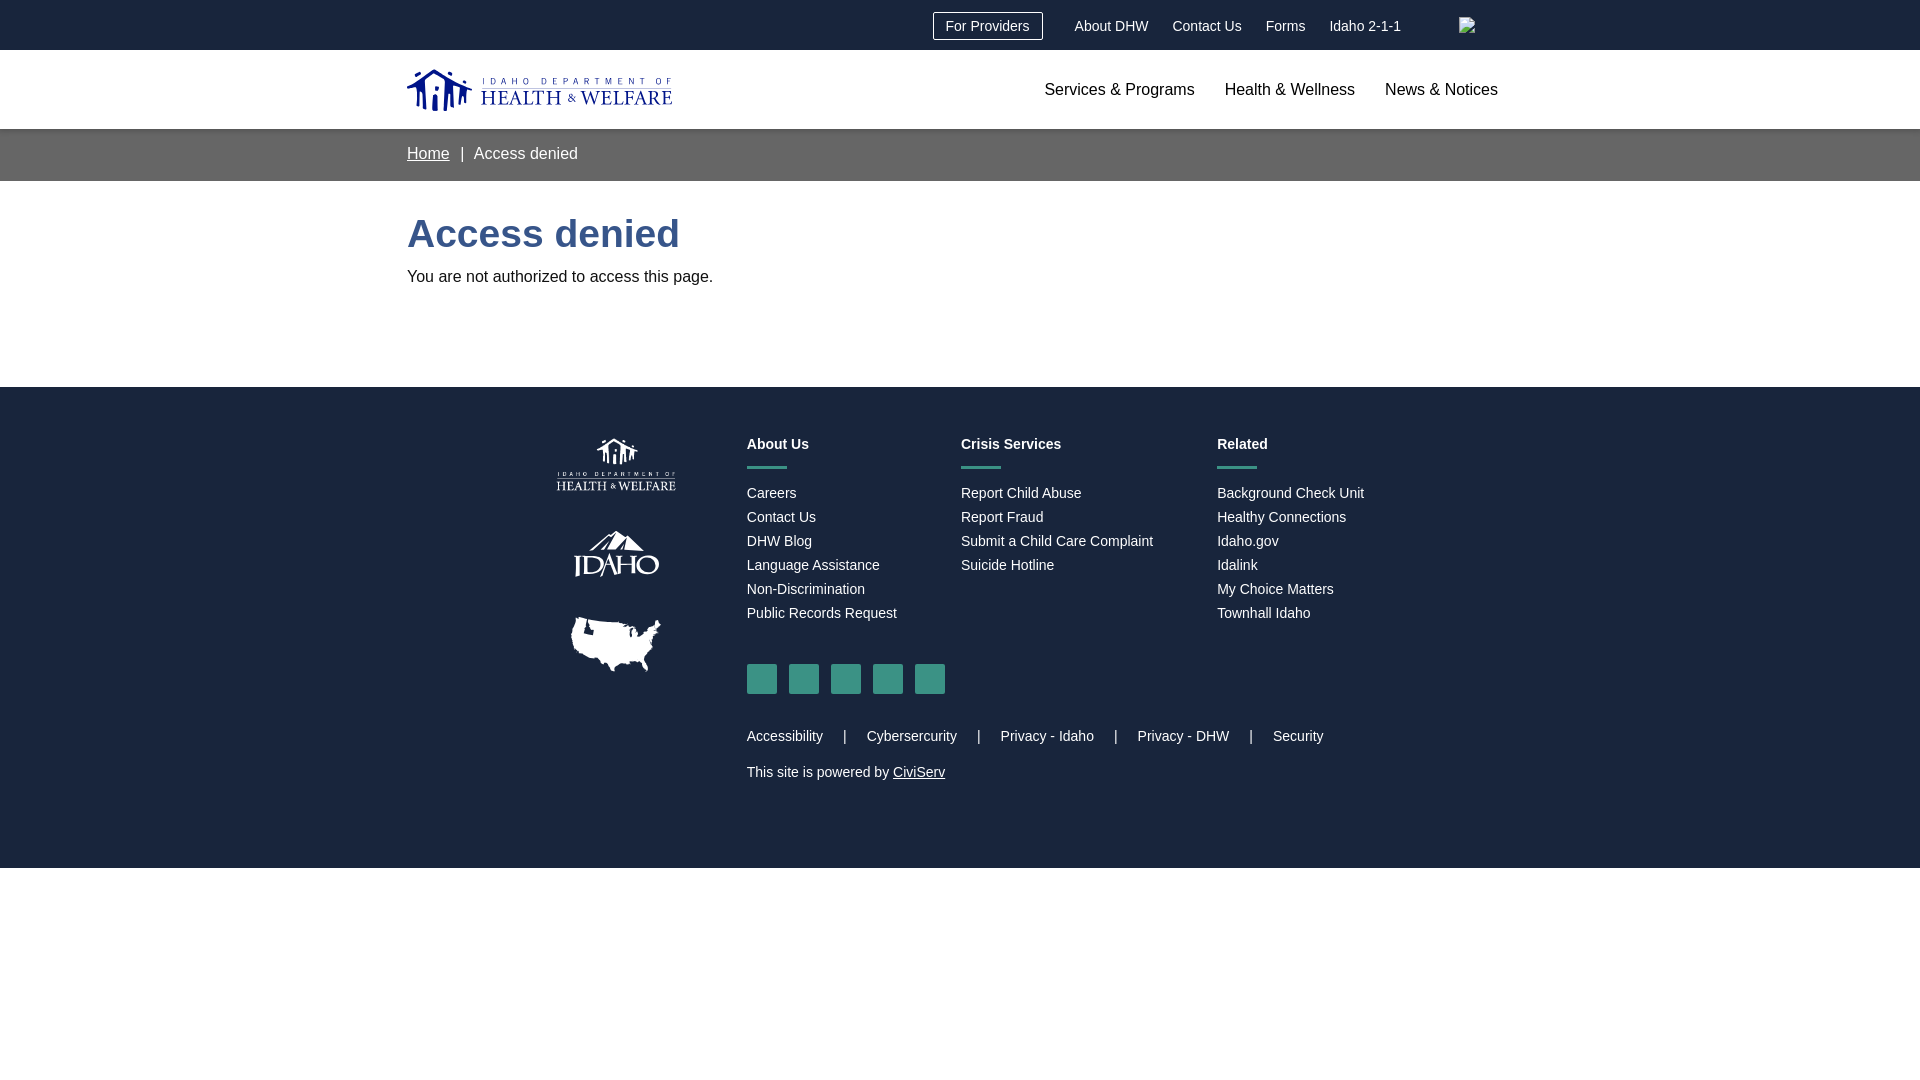 This screenshot has height=1080, width=1920. Describe the element at coordinates (988, 25) in the screenshot. I see `Resources for providers` at that location.